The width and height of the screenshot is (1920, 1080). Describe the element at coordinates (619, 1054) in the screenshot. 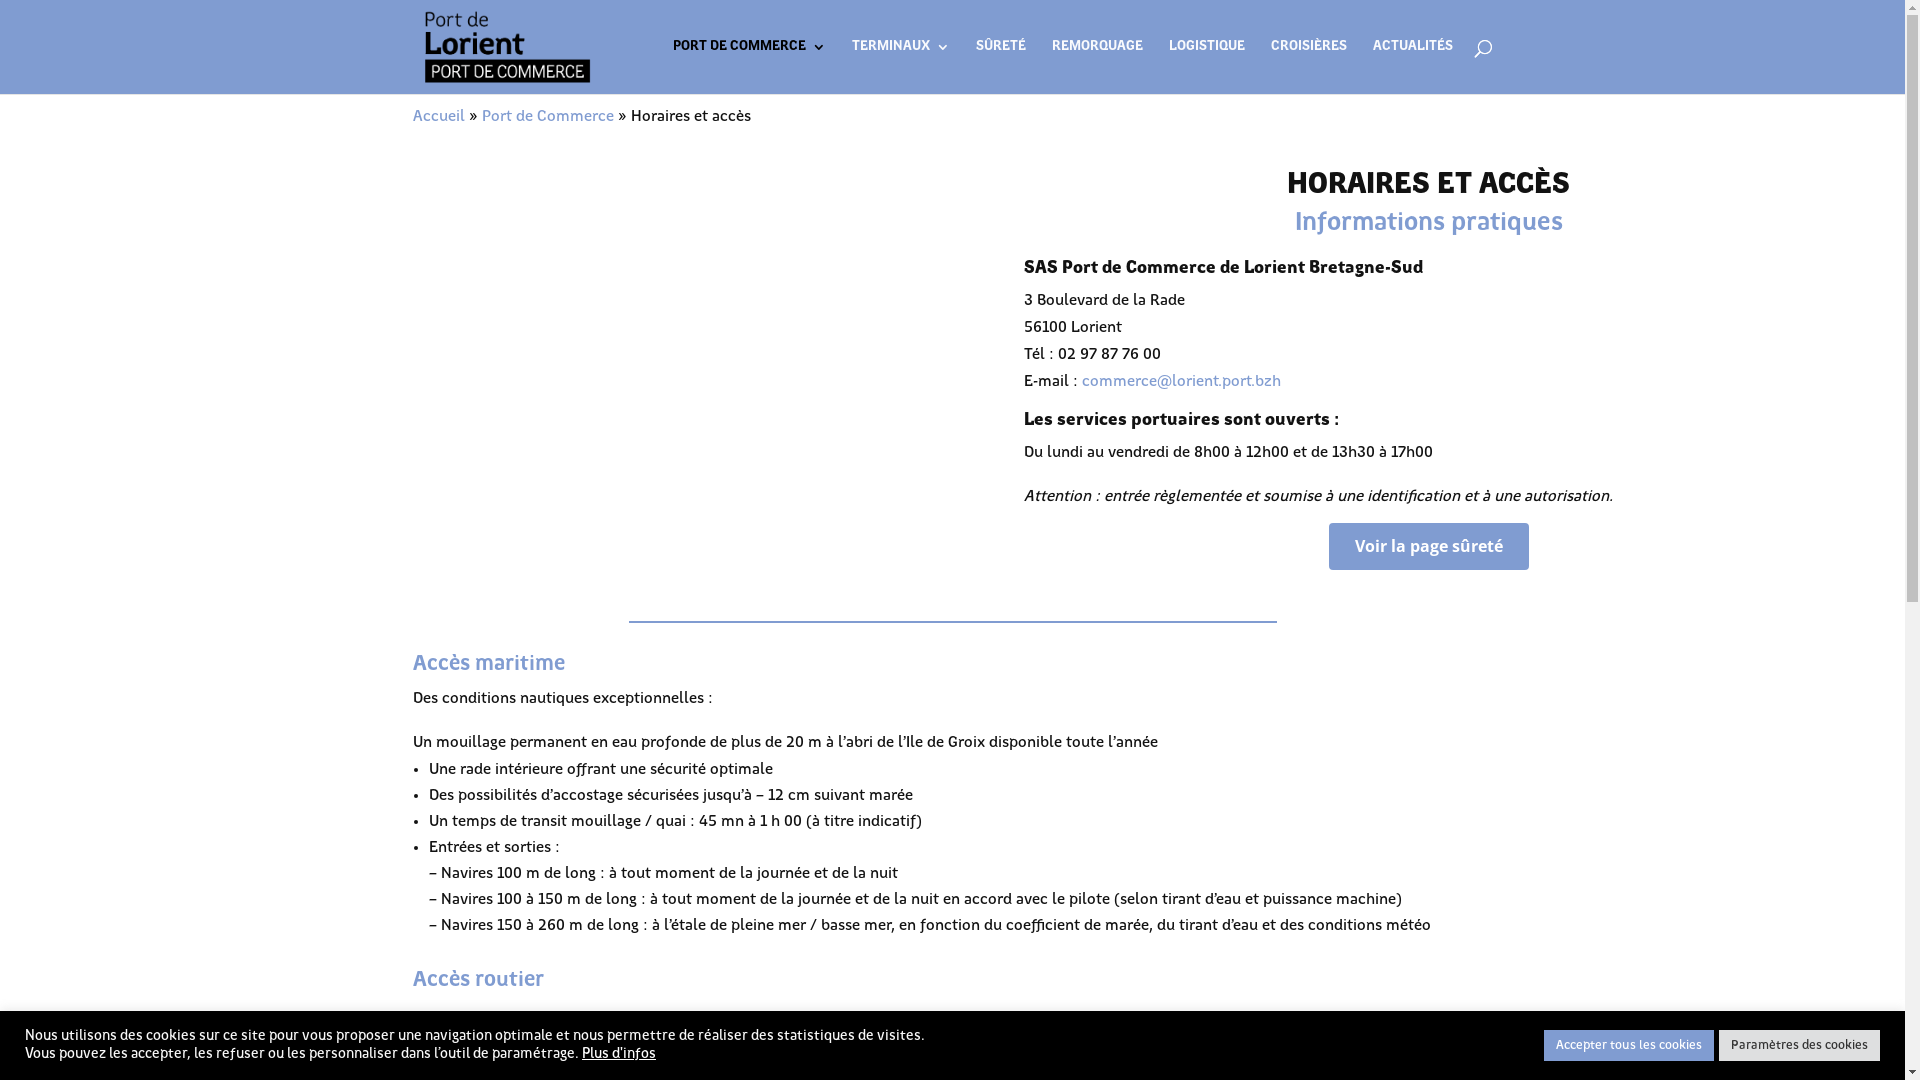

I see `Plus d'infos` at that location.